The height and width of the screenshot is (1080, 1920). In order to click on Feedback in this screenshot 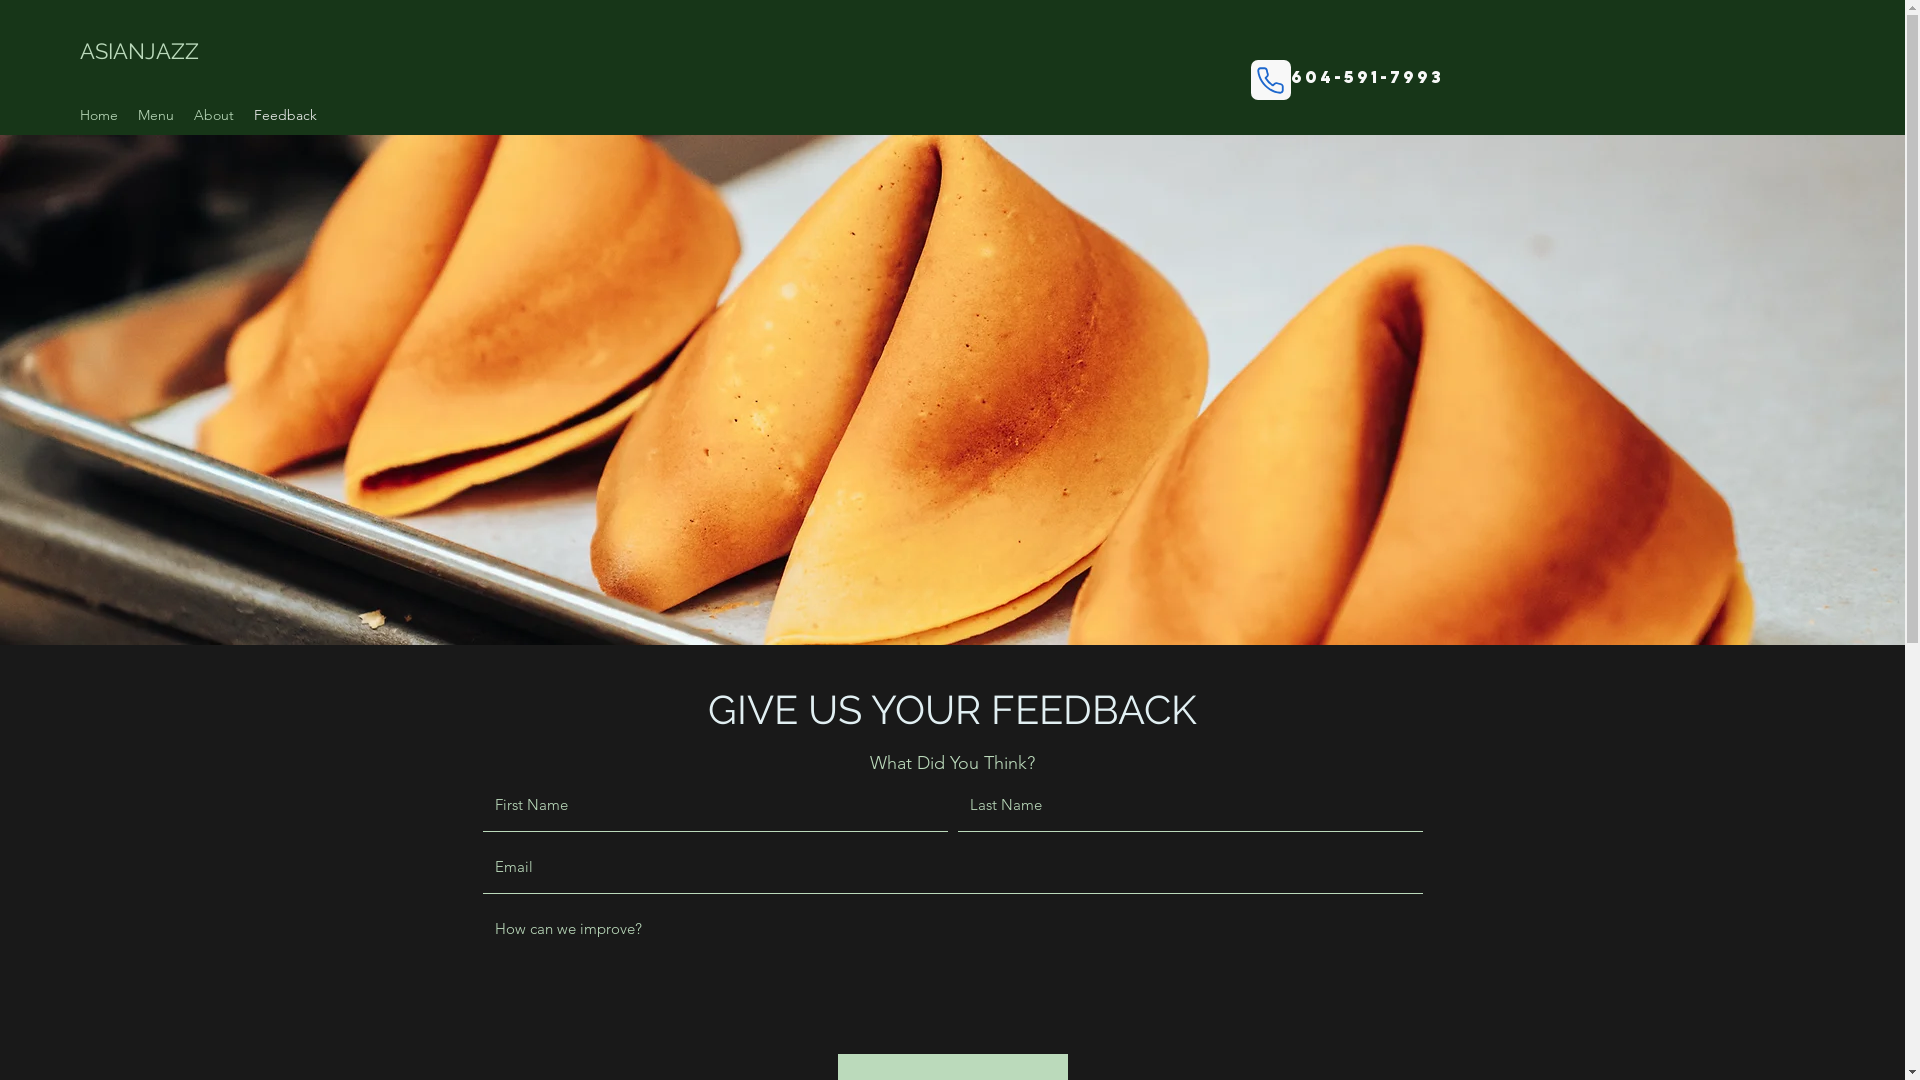, I will do `click(286, 115)`.